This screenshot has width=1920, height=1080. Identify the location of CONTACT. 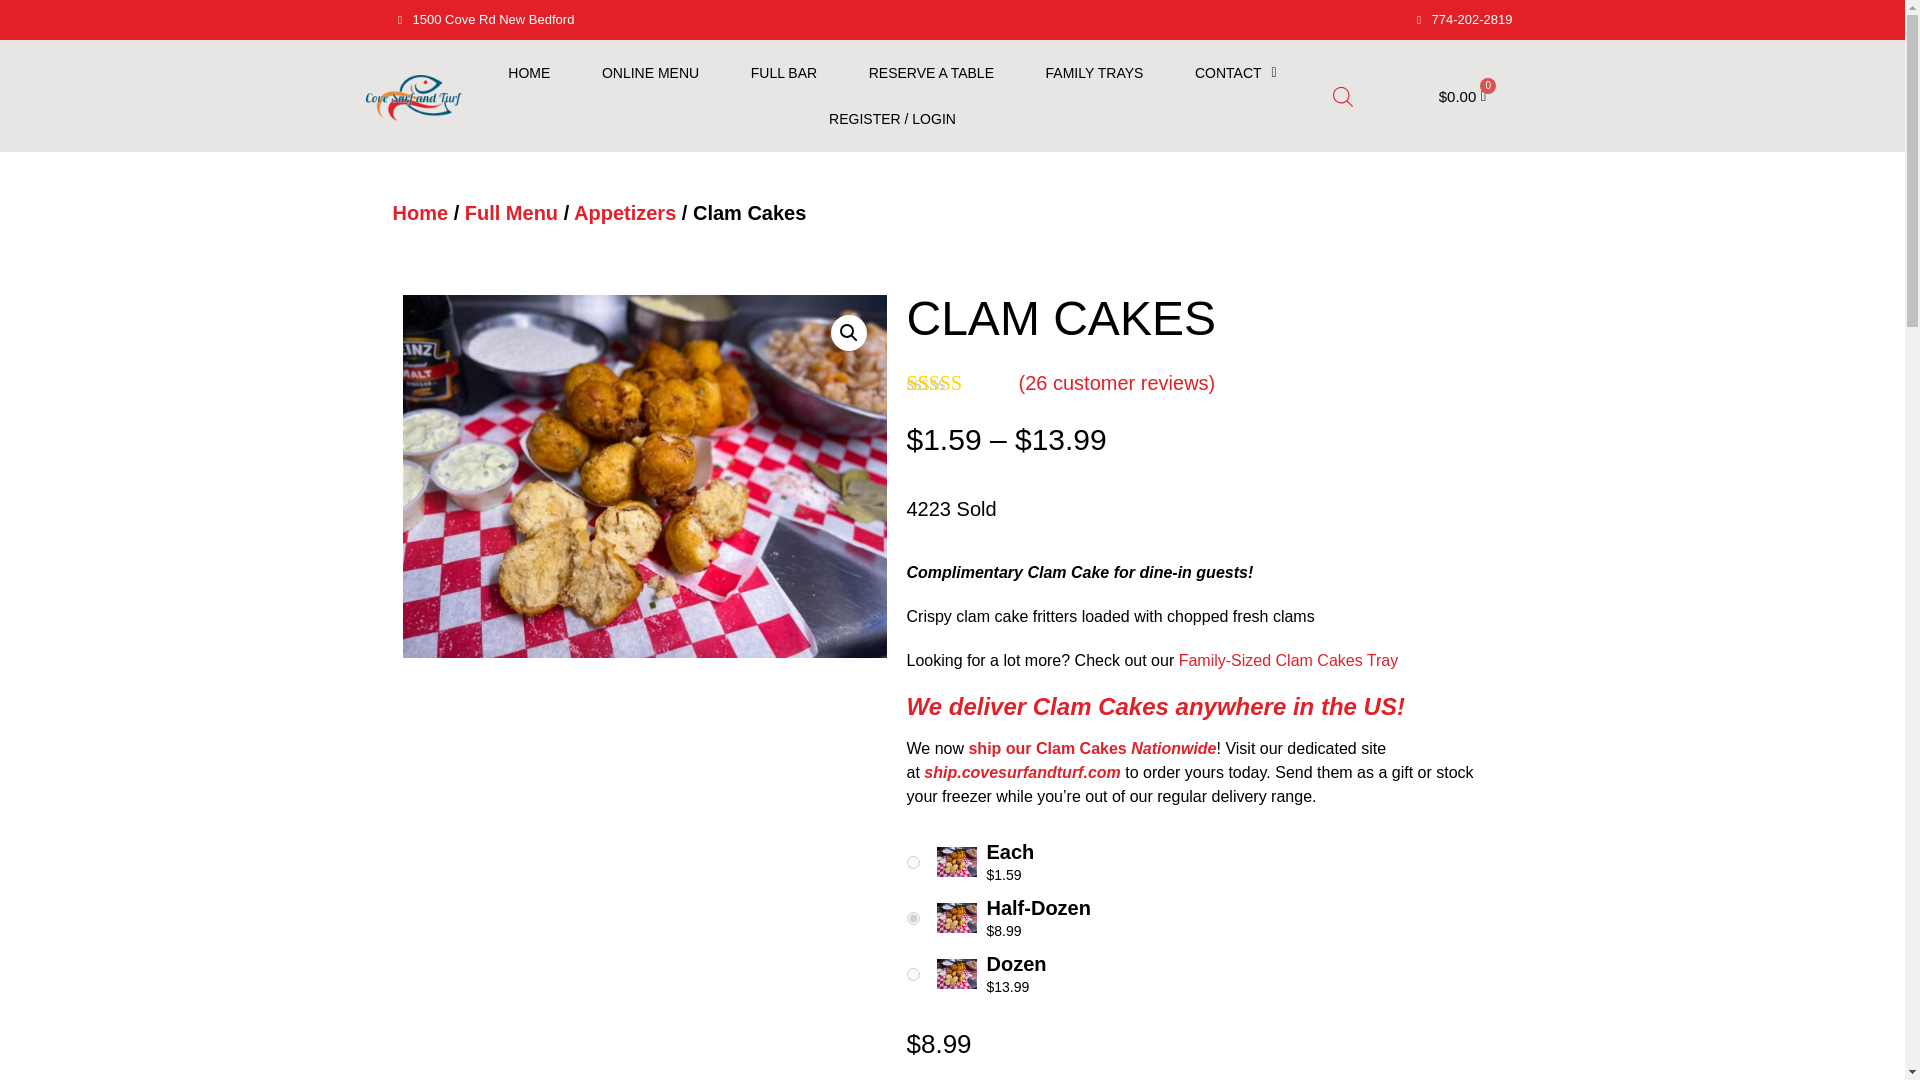
(1235, 72).